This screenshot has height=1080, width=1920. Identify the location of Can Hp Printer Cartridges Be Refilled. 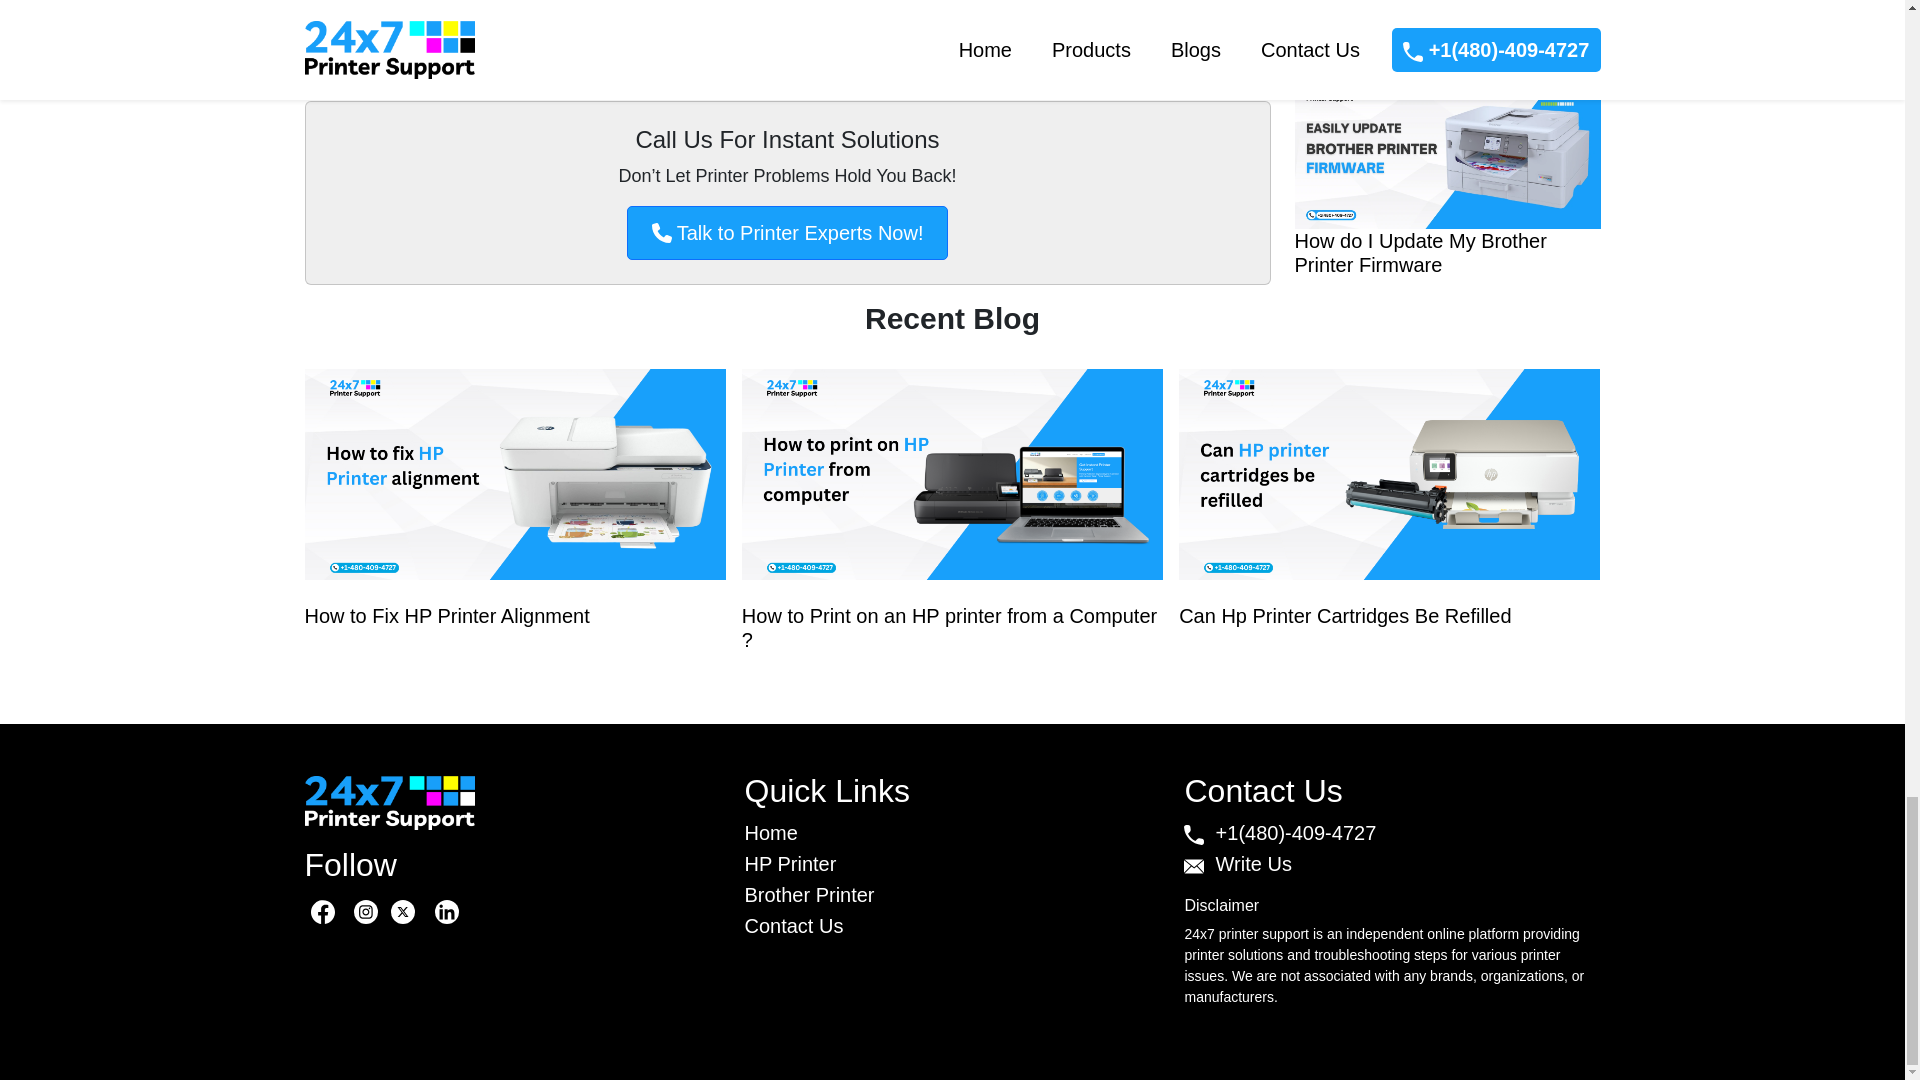
(1388, 514).